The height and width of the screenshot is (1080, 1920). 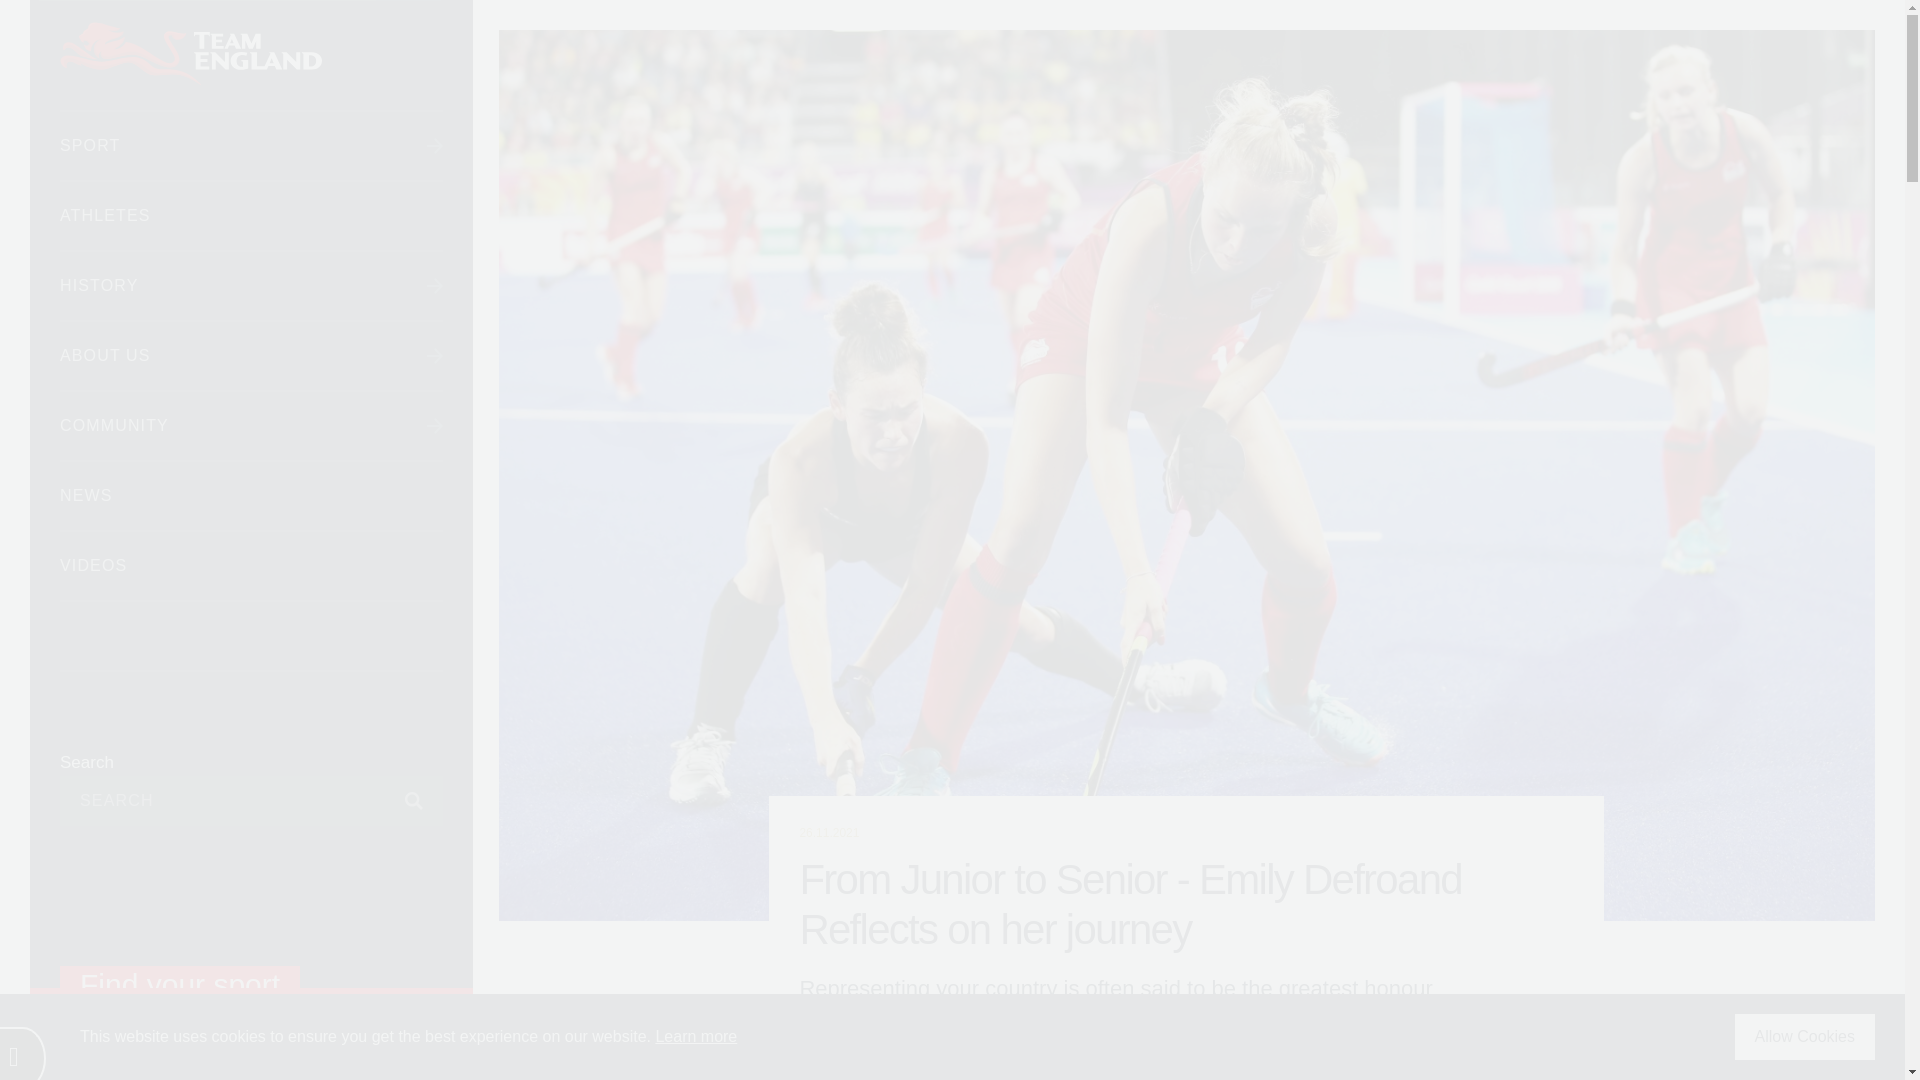 What do you see at coordinates (397, 801) in the screenshot?
I see `Subscribe` at bounding box center [397, 801].